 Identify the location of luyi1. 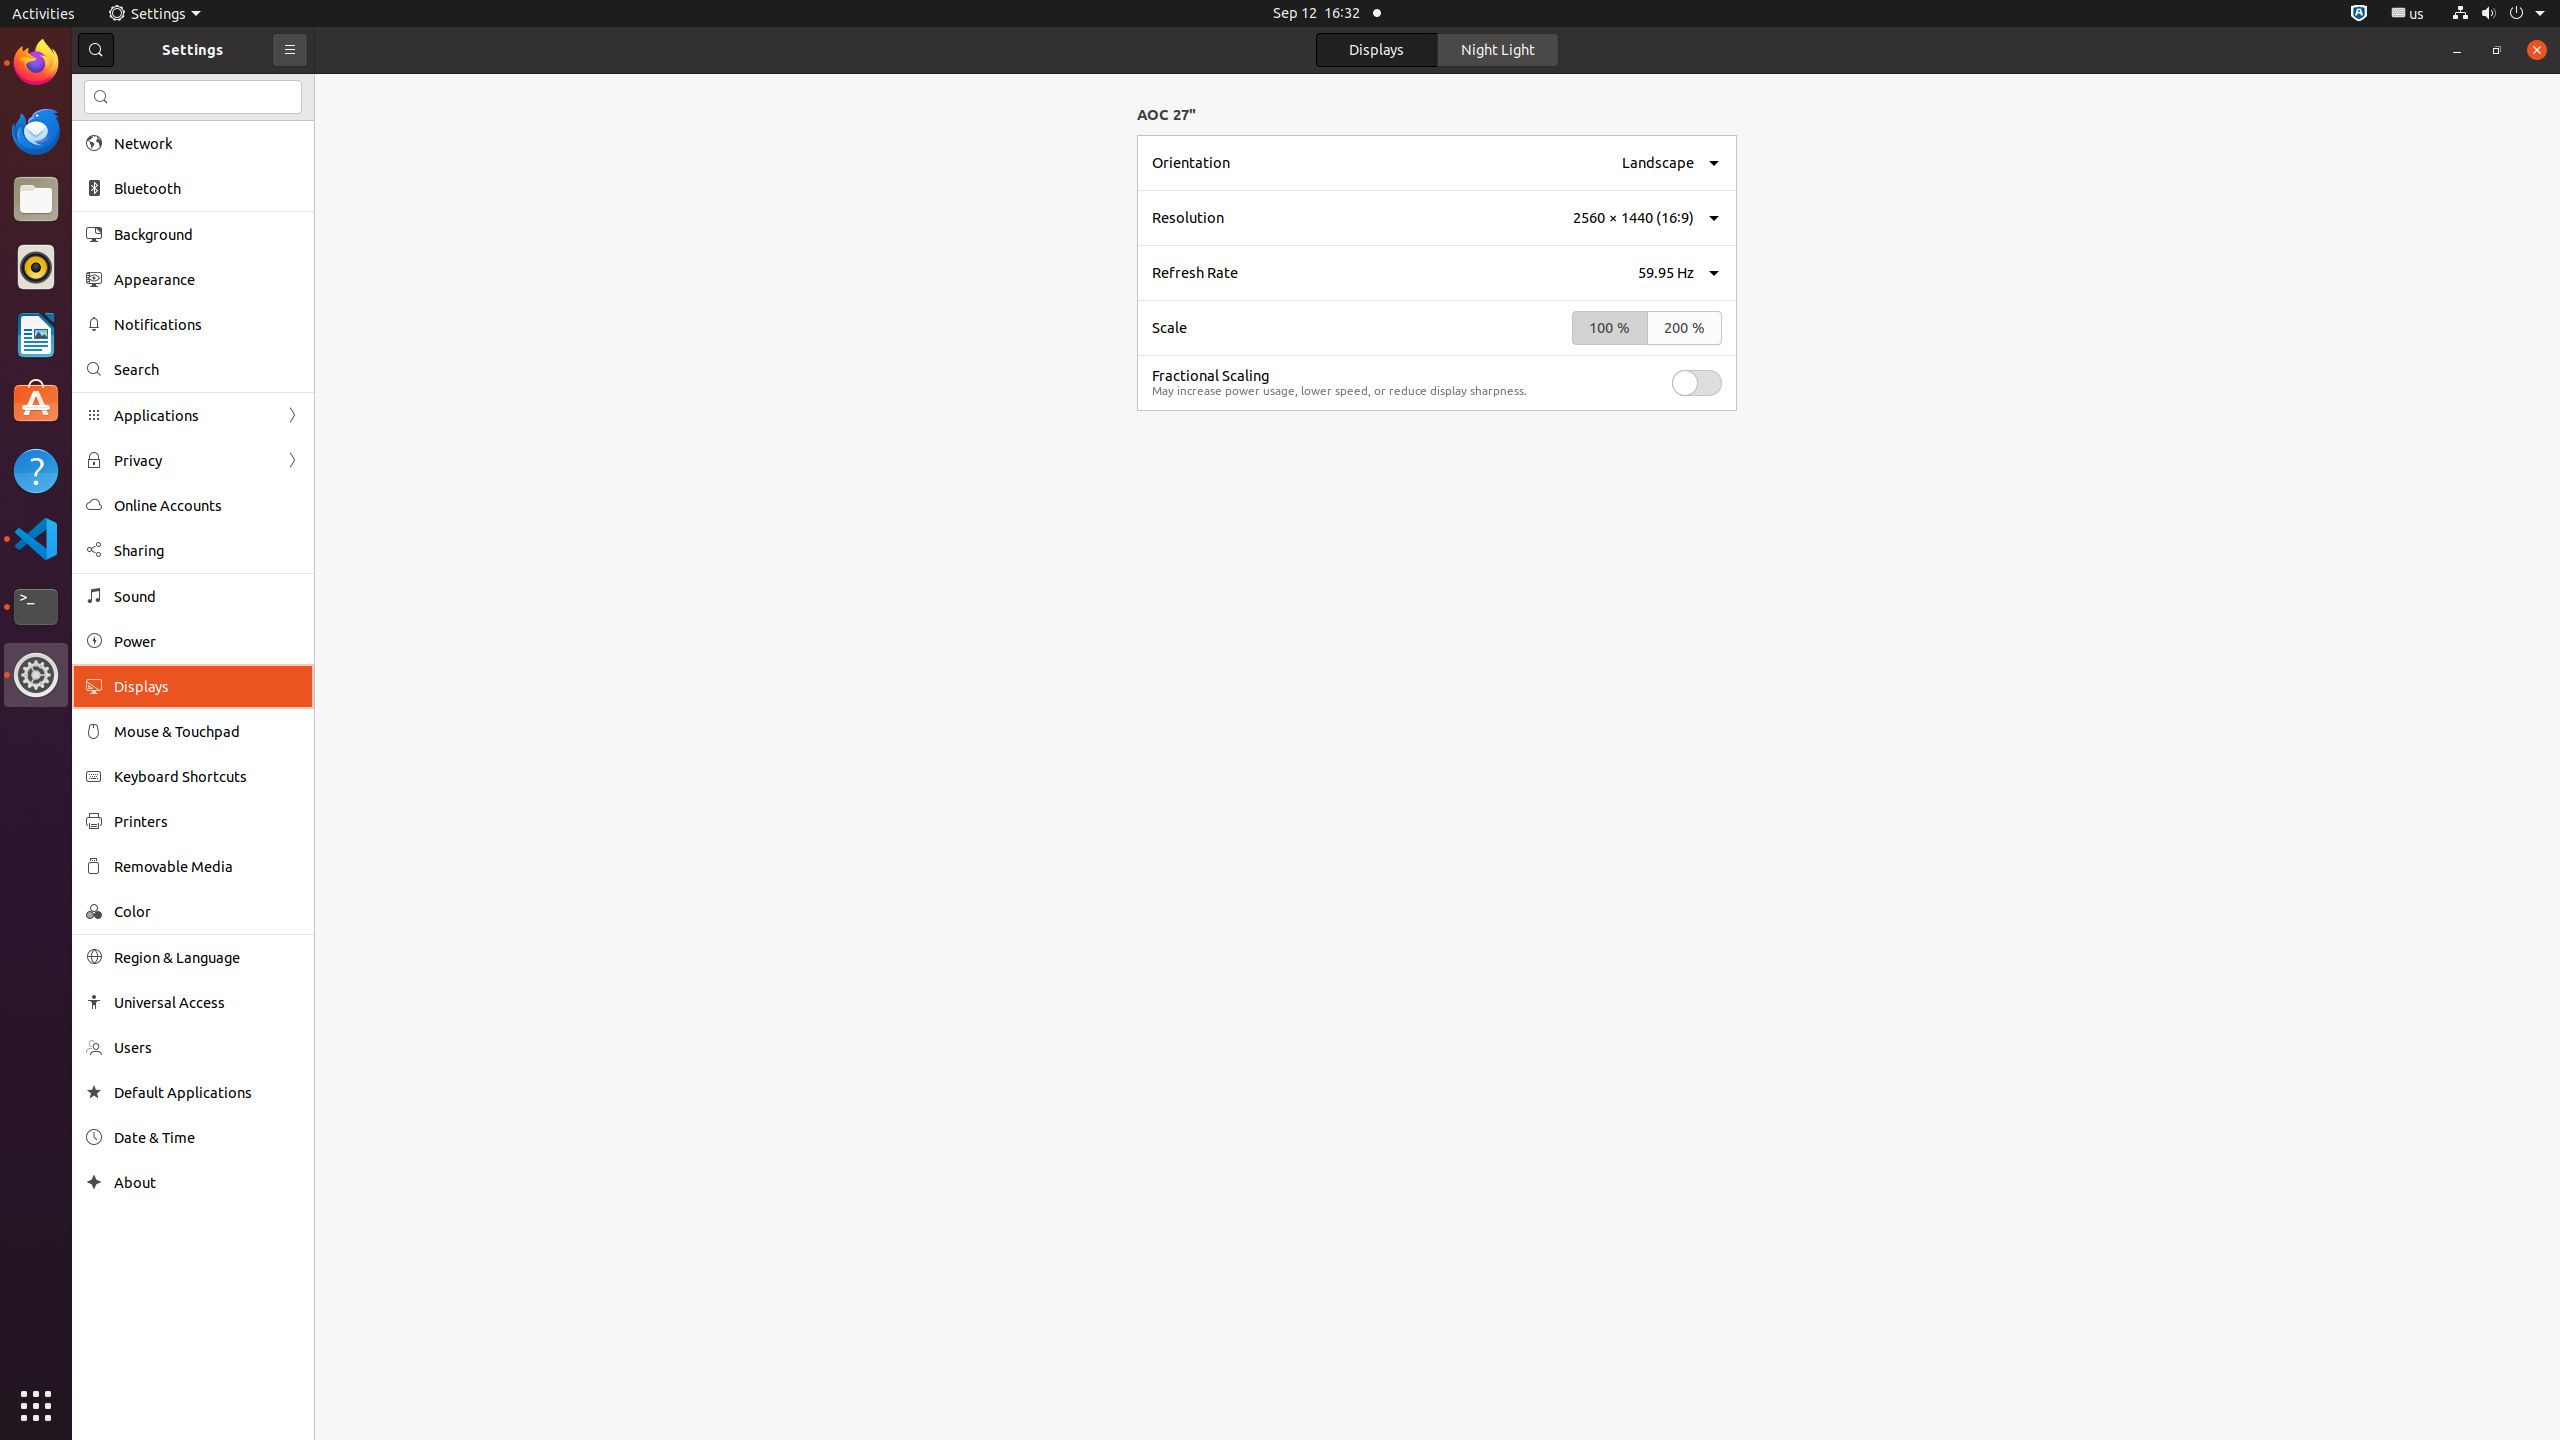
(134, 89).